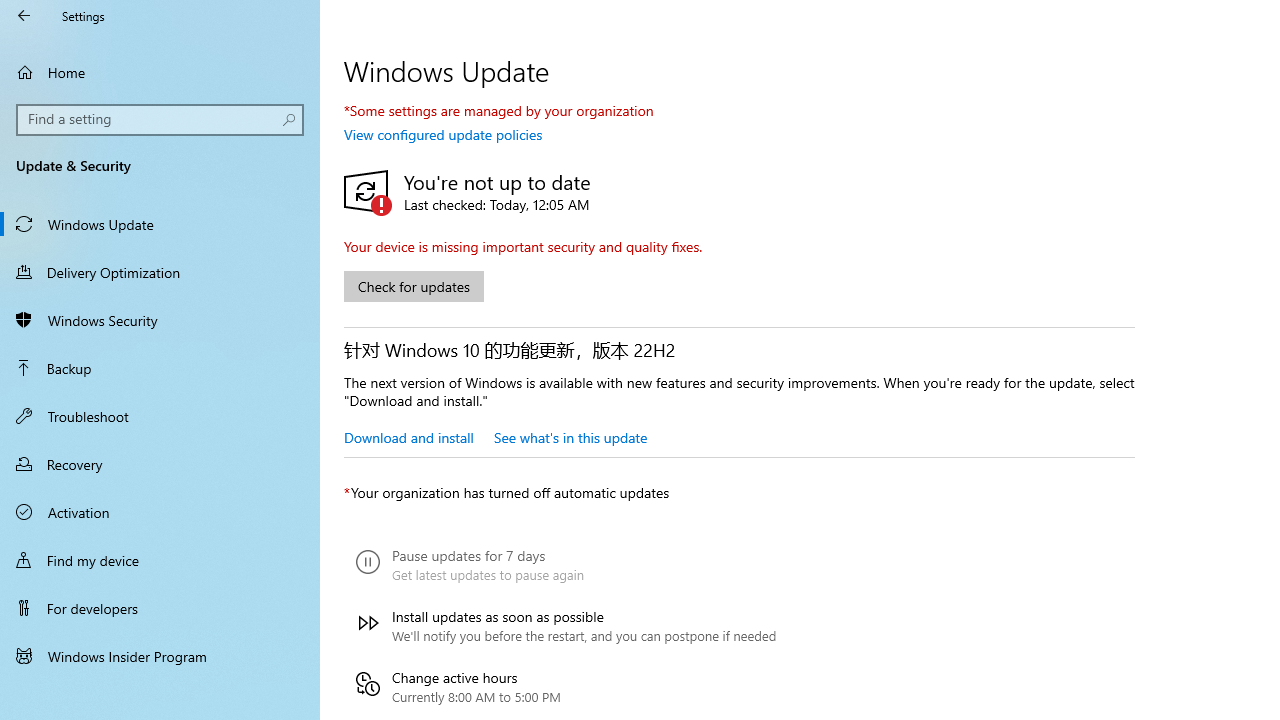 This screenshot has width=1280, height=720. What do you see at coordinates (414, 286) in the screenshot?
I see `Check for updates` at bounding box center [414, 286].